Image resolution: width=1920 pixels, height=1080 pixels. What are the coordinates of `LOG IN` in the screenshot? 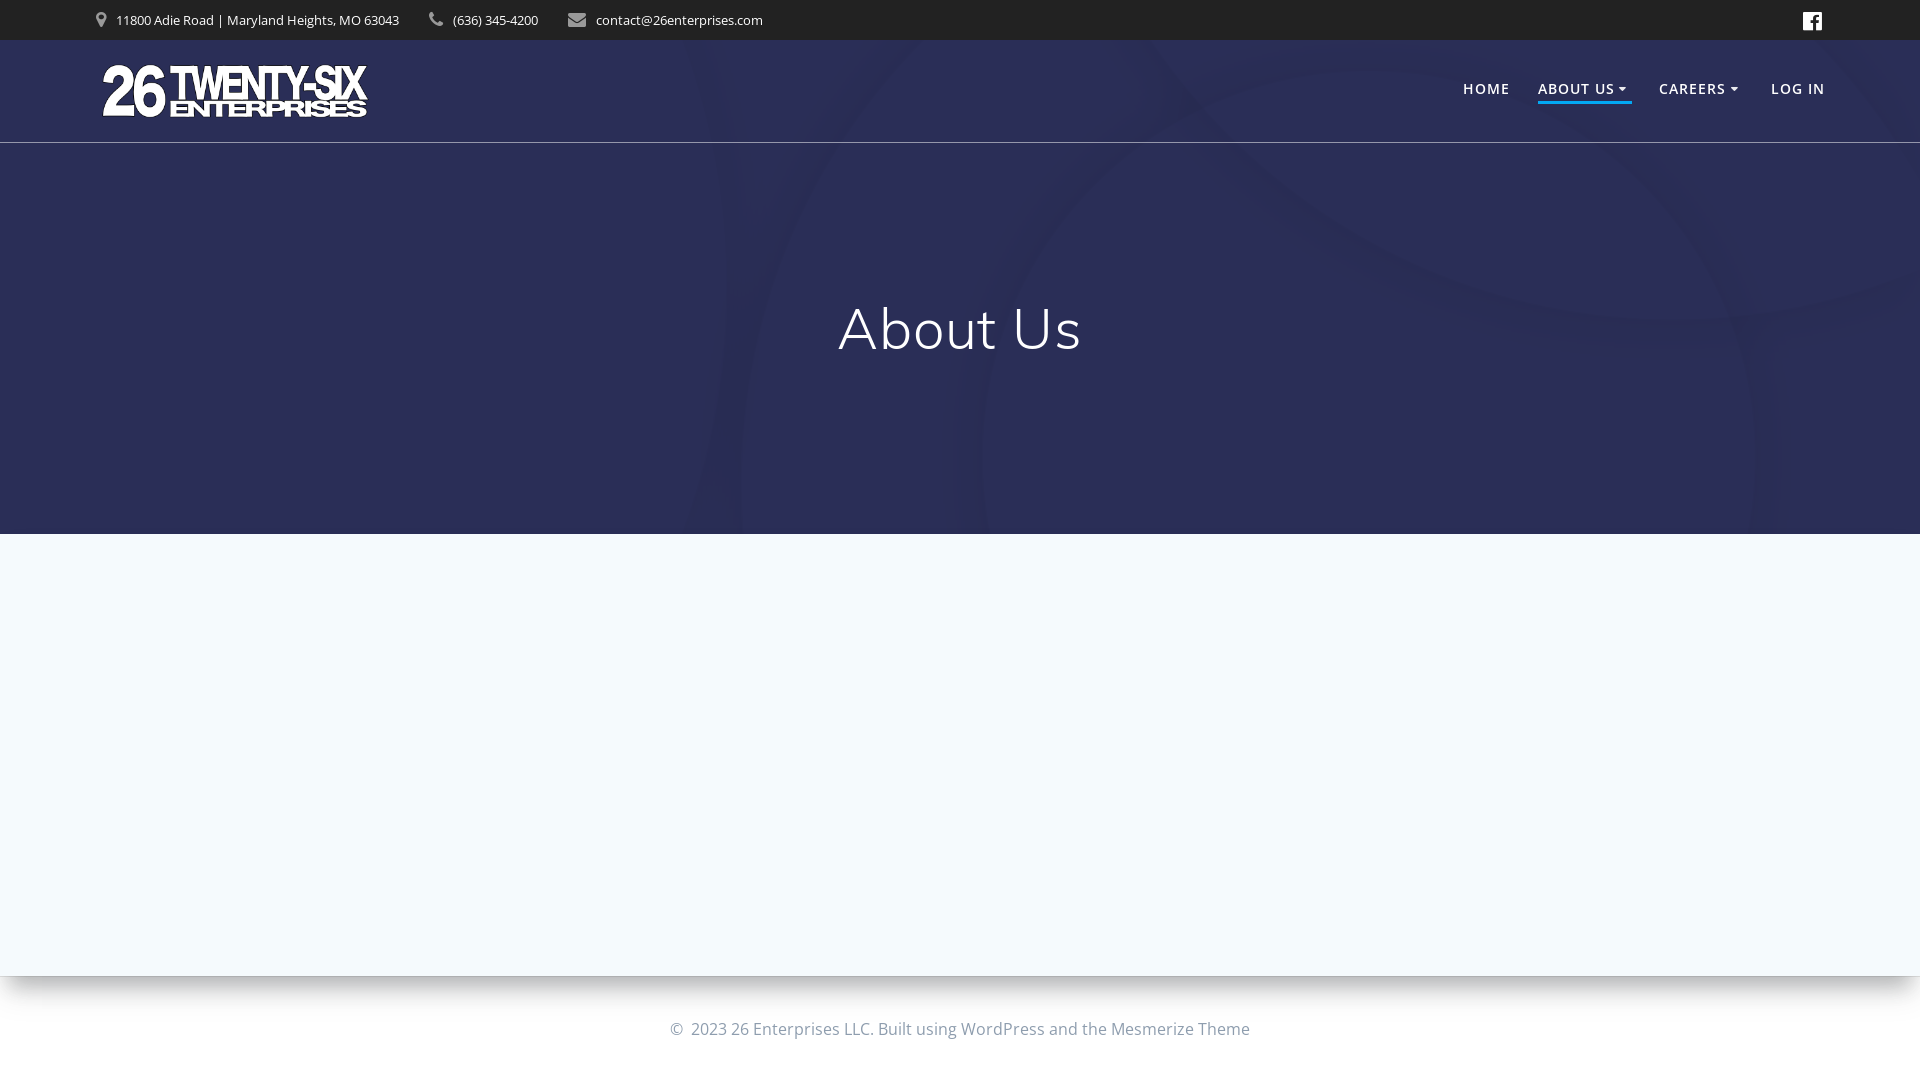 It's located at (1798, 88).